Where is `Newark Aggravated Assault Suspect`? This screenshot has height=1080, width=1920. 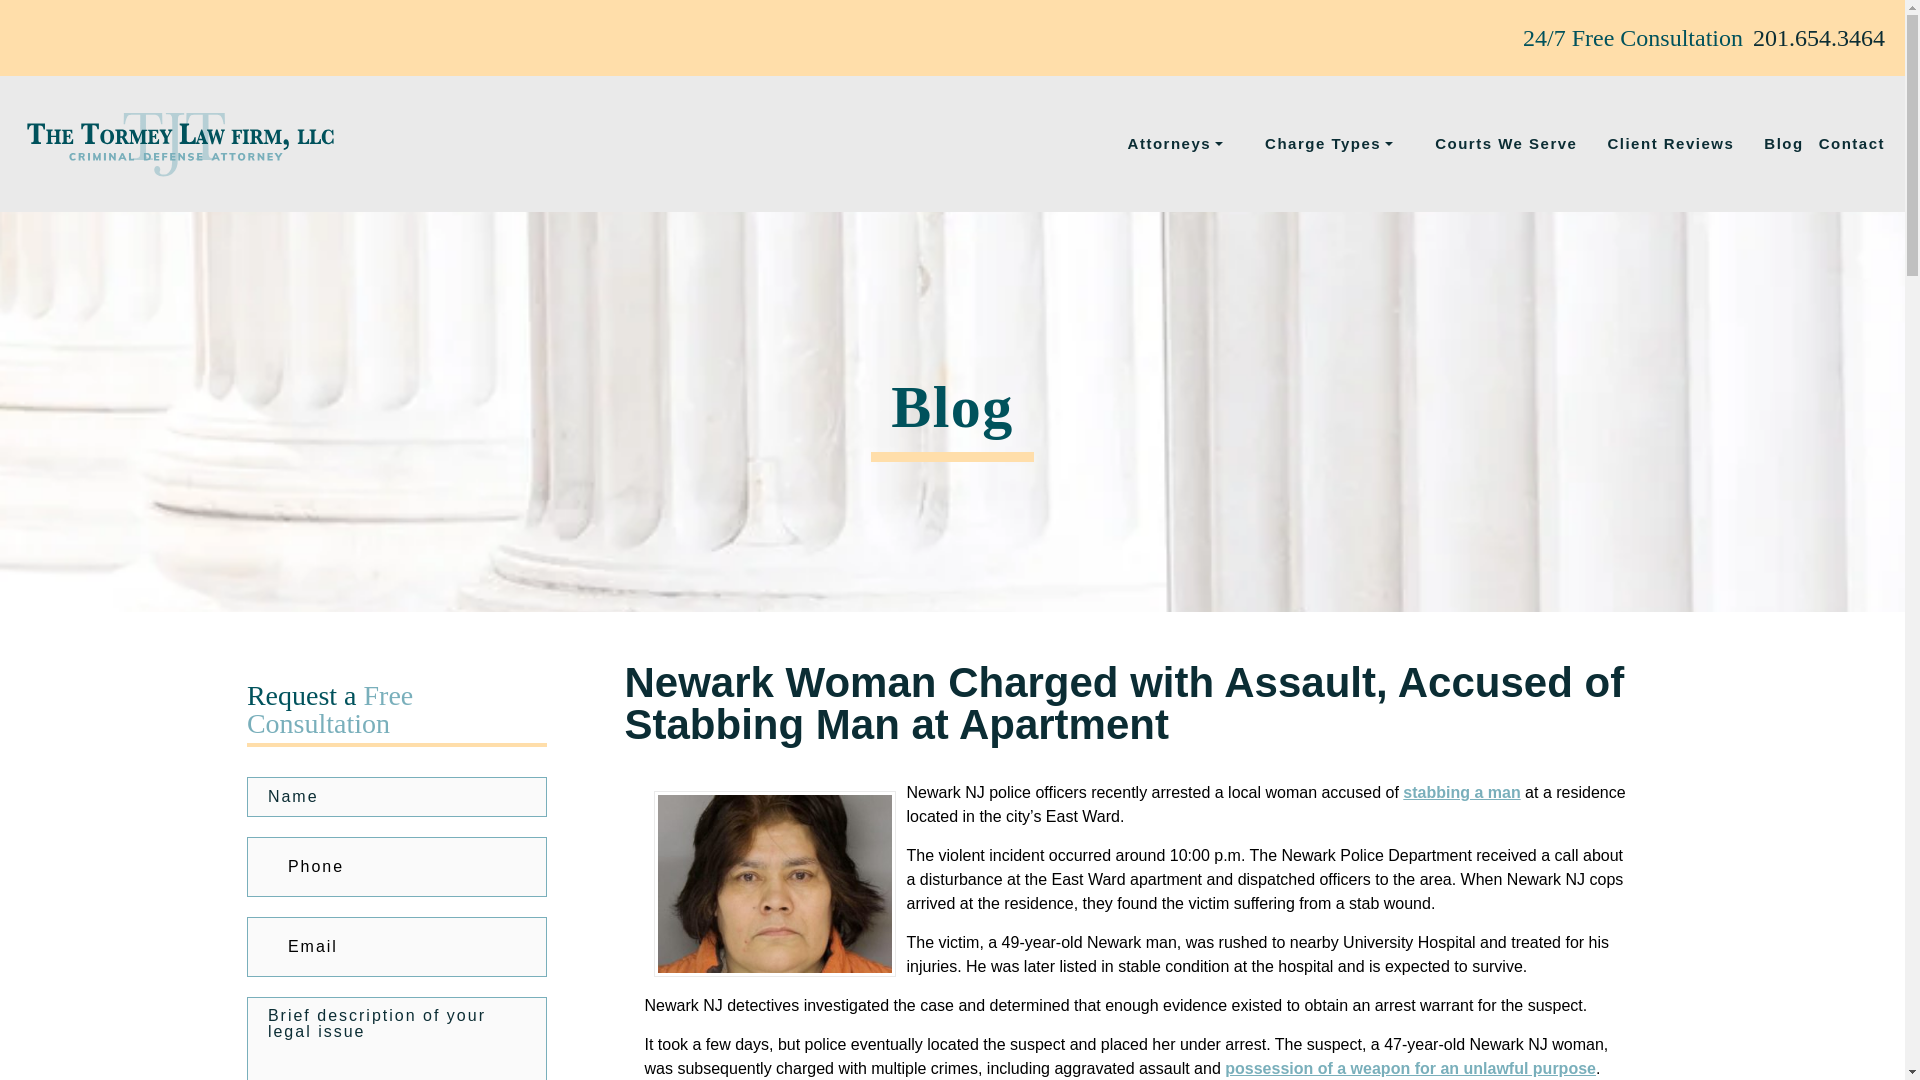
Newark Aggravated Assault Suspect is located at coordinates (775, 884).